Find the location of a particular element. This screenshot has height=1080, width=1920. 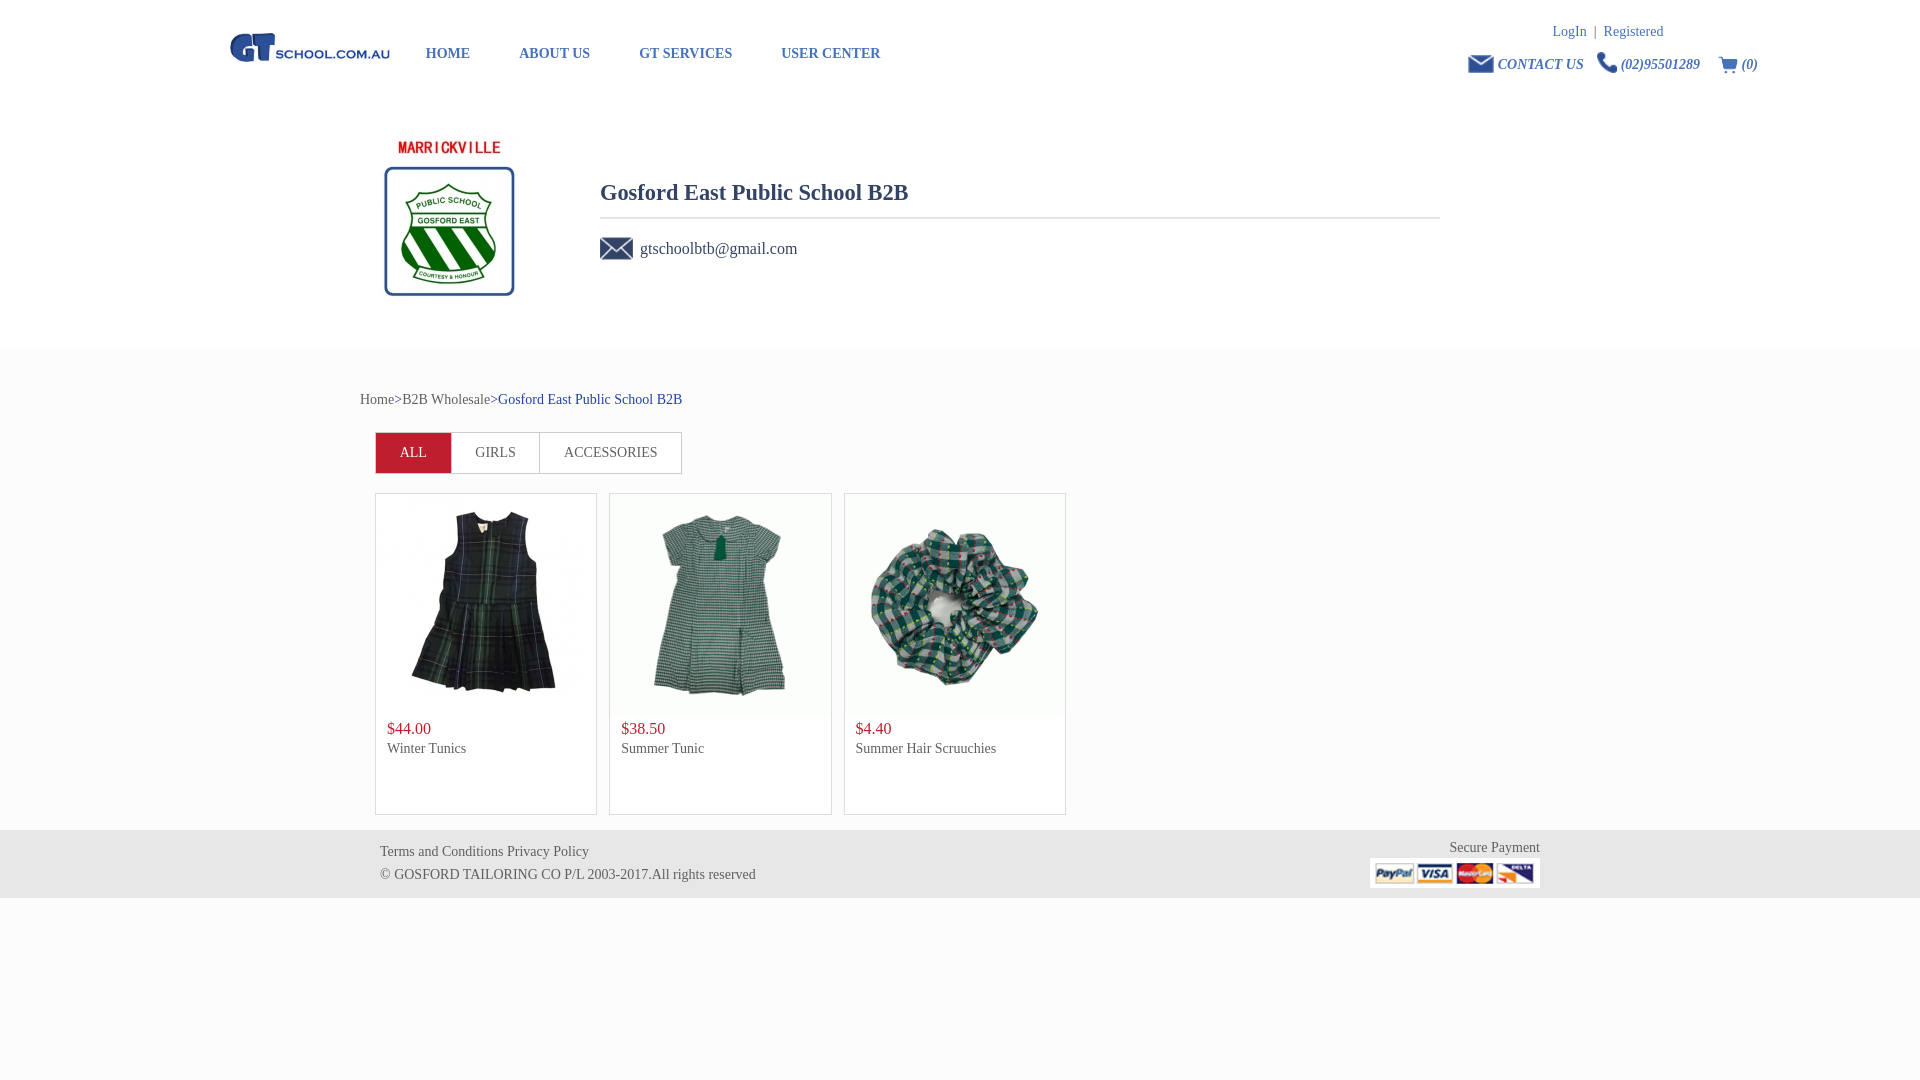

(0) is located at coordinates (1736, 60).